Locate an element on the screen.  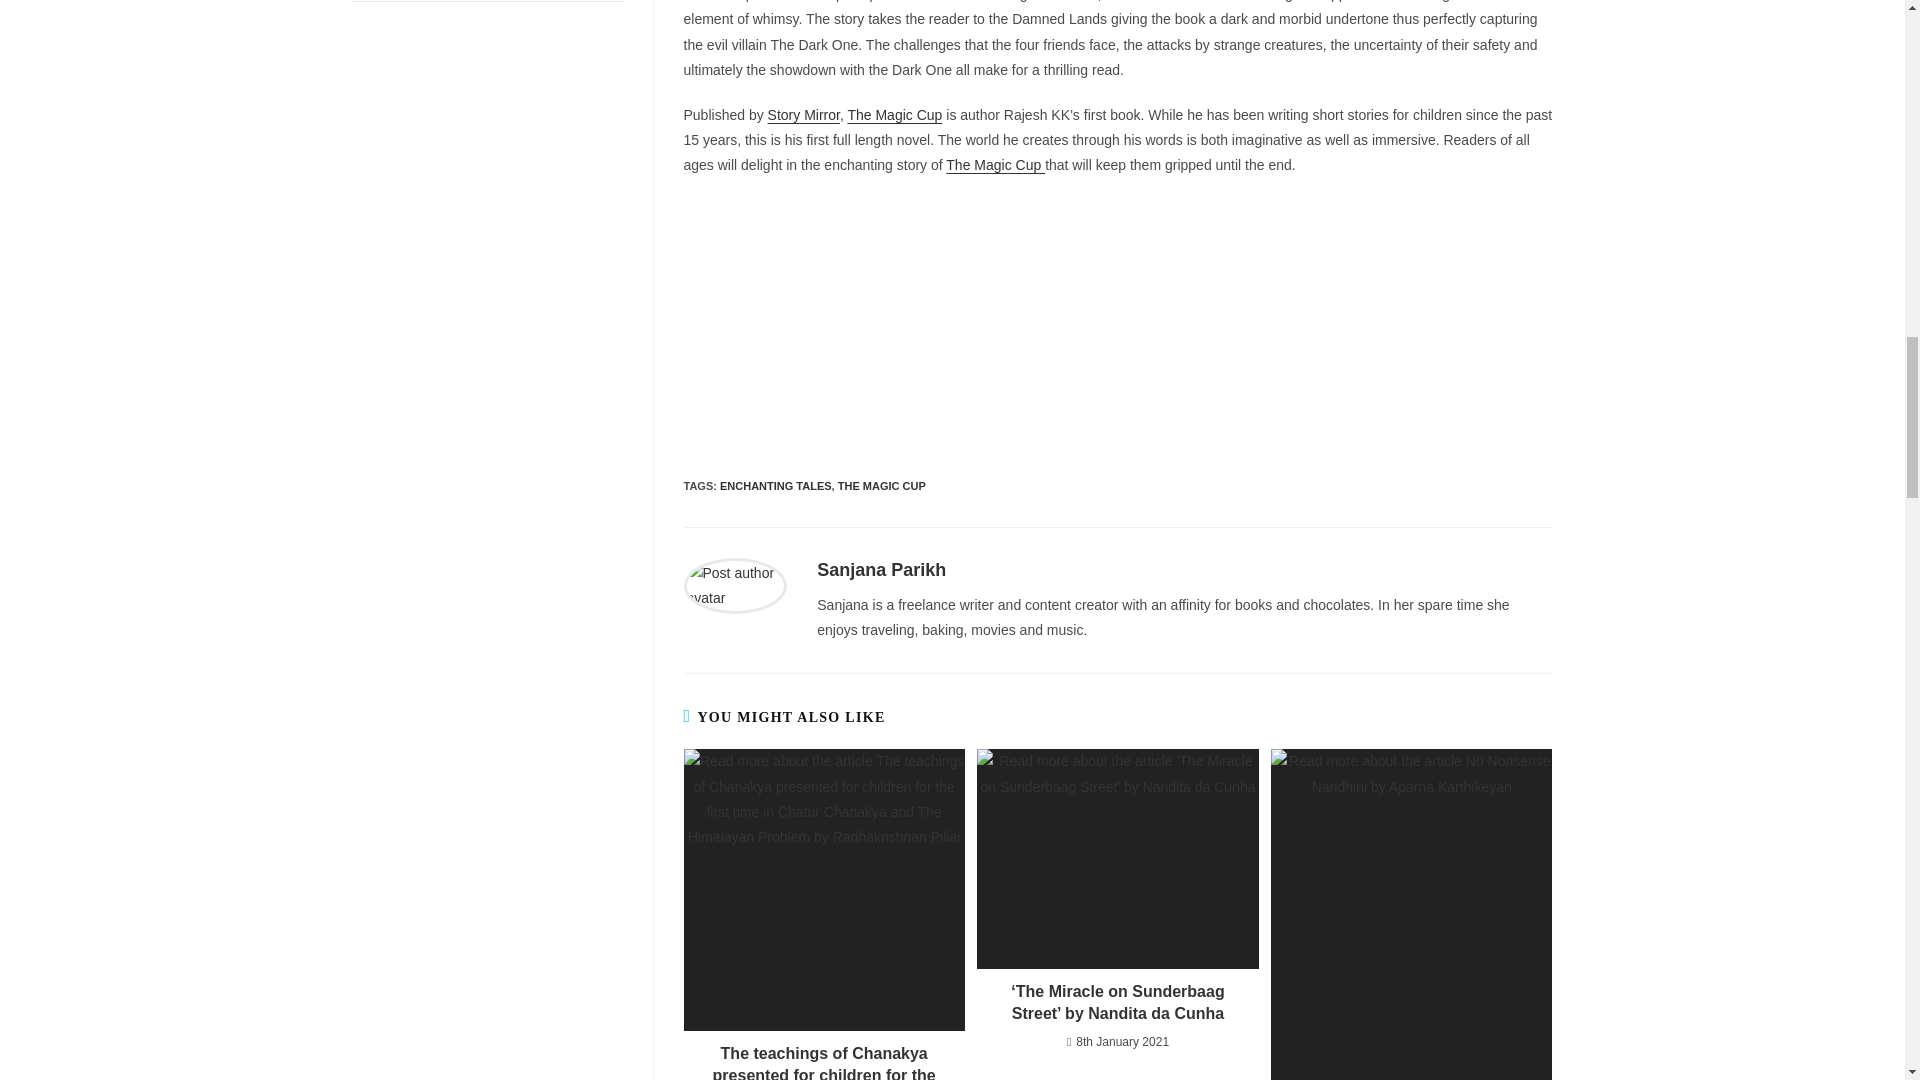
Sanjana Parikh is located at coordinates (882, 570).